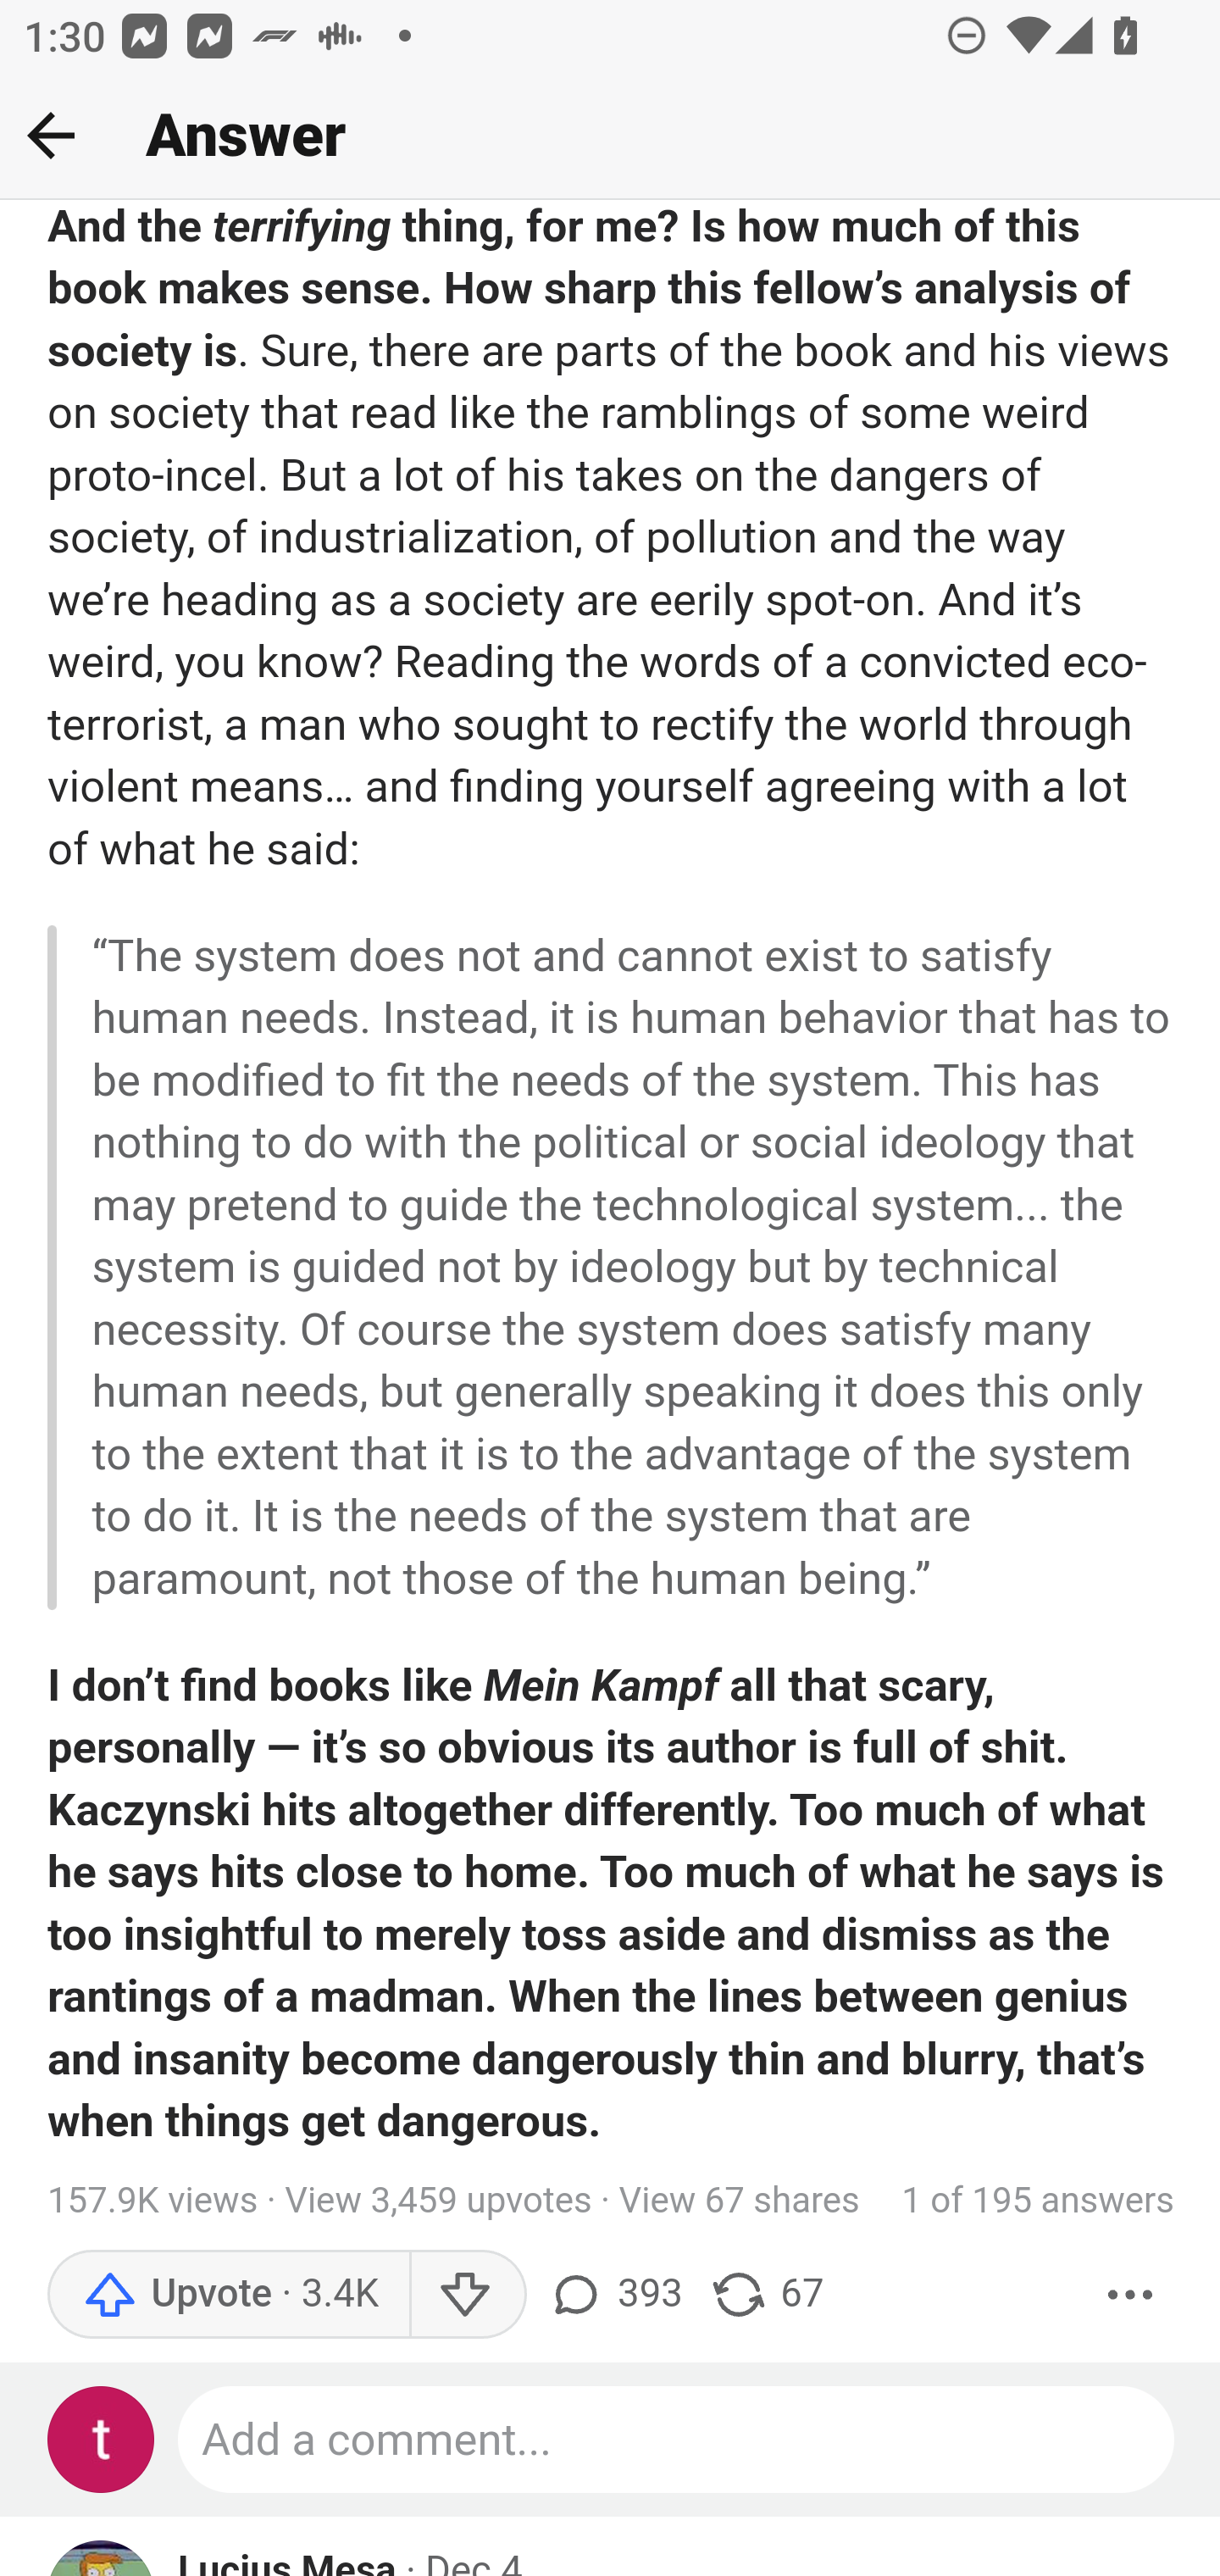 This screenshot has width=1220, height=2576. What do you see at coordinates (739, 2201) in the screenshot?
I see `View 67 shares` at bounding box center [739, 2201].